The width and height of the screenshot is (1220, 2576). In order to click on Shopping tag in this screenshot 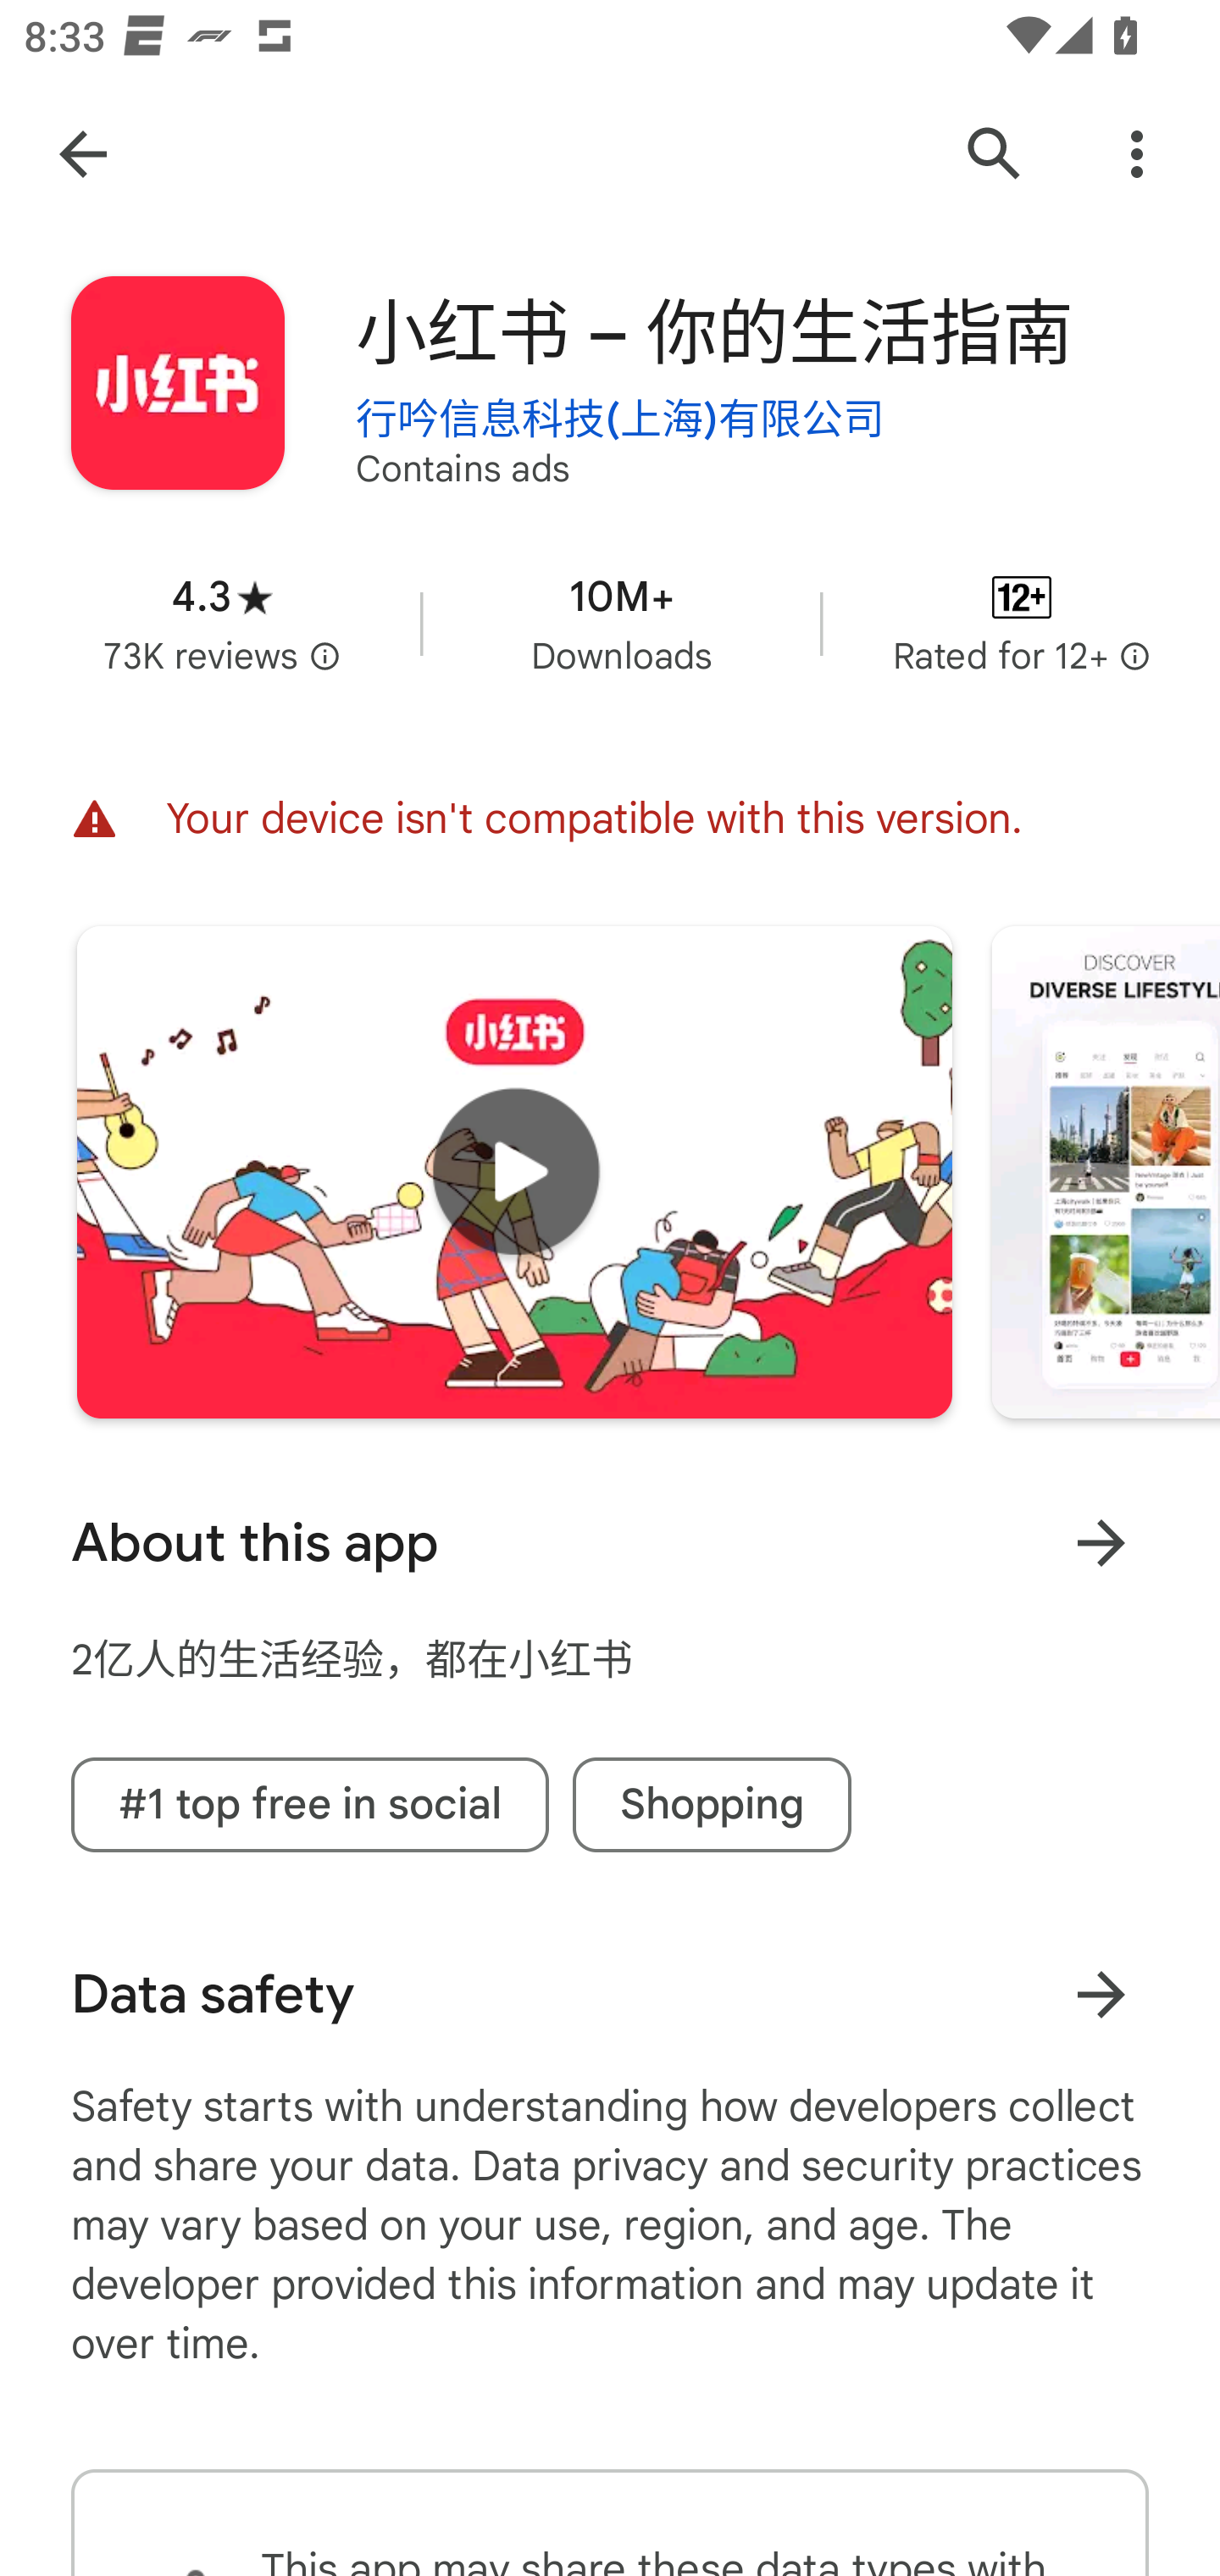, I will do `click(712, 1804)`.